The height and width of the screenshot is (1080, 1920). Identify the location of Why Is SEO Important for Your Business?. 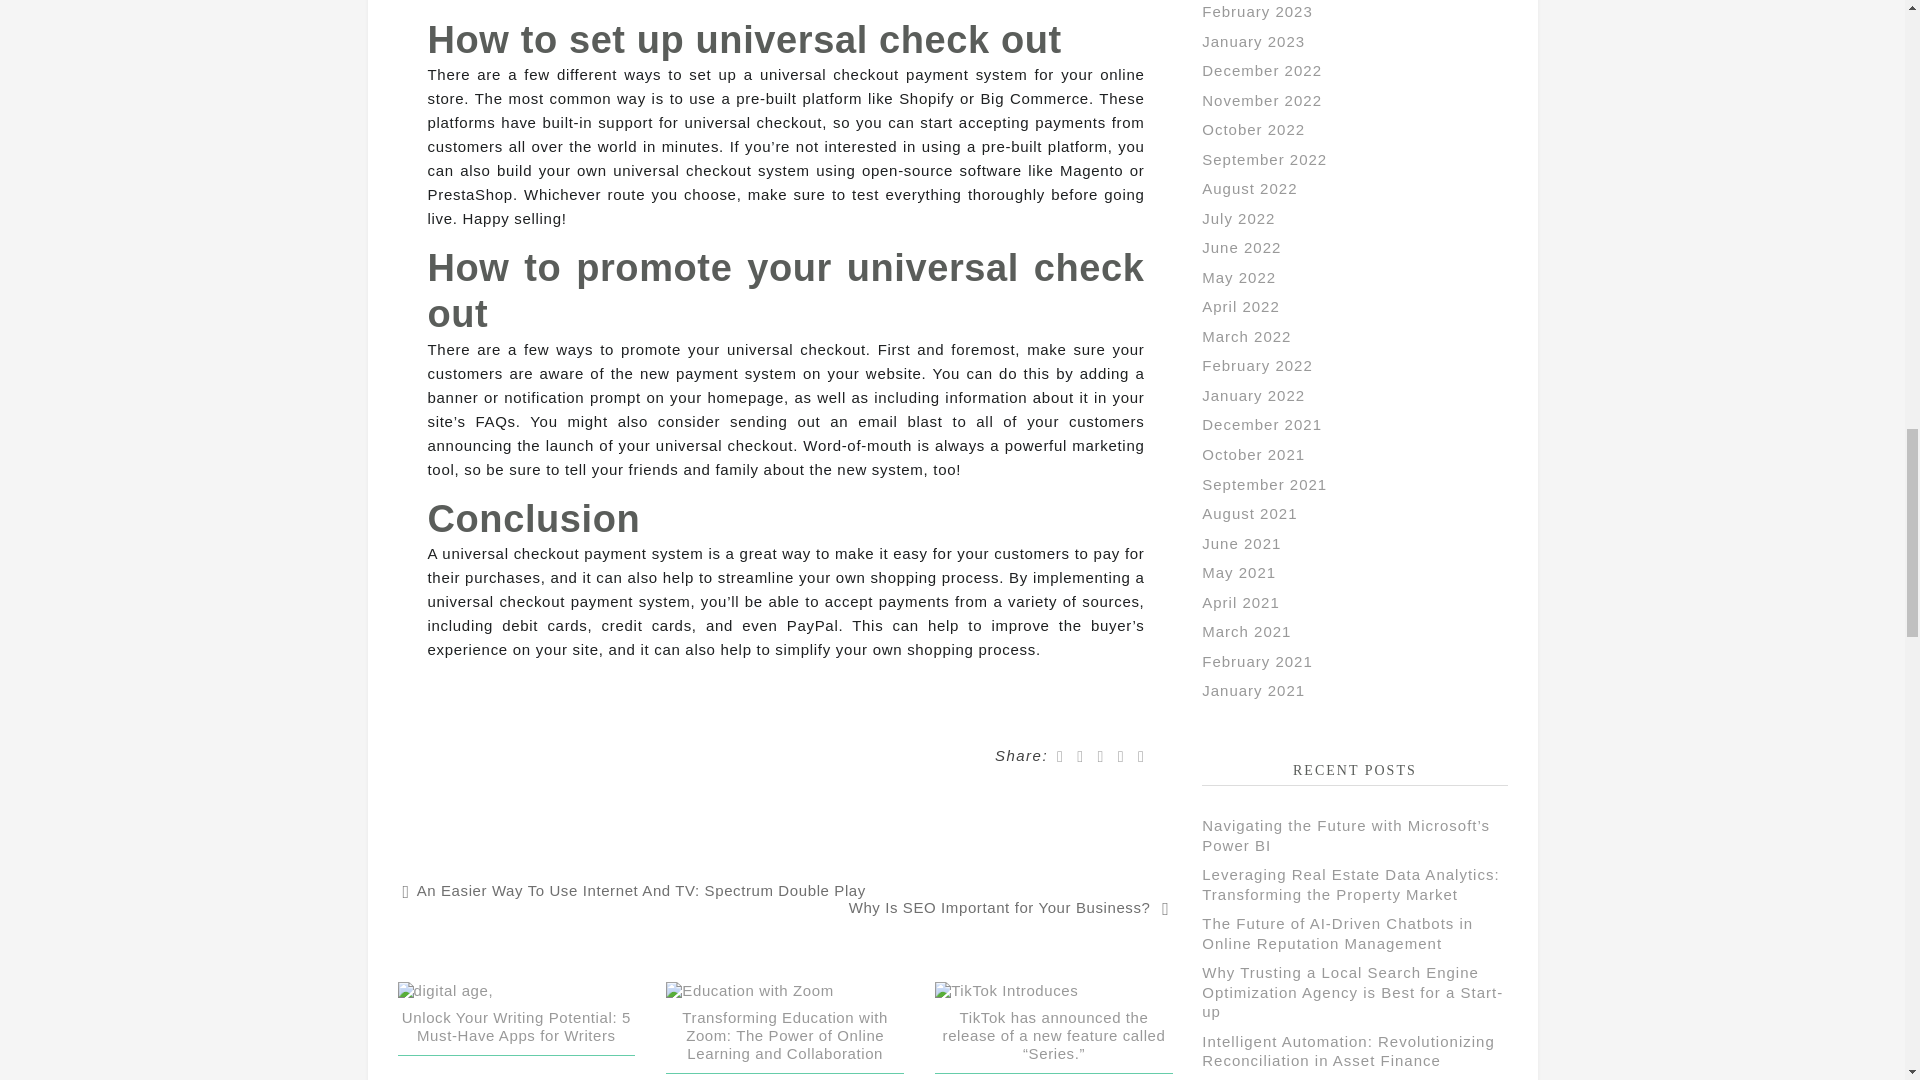
(1010, 907).